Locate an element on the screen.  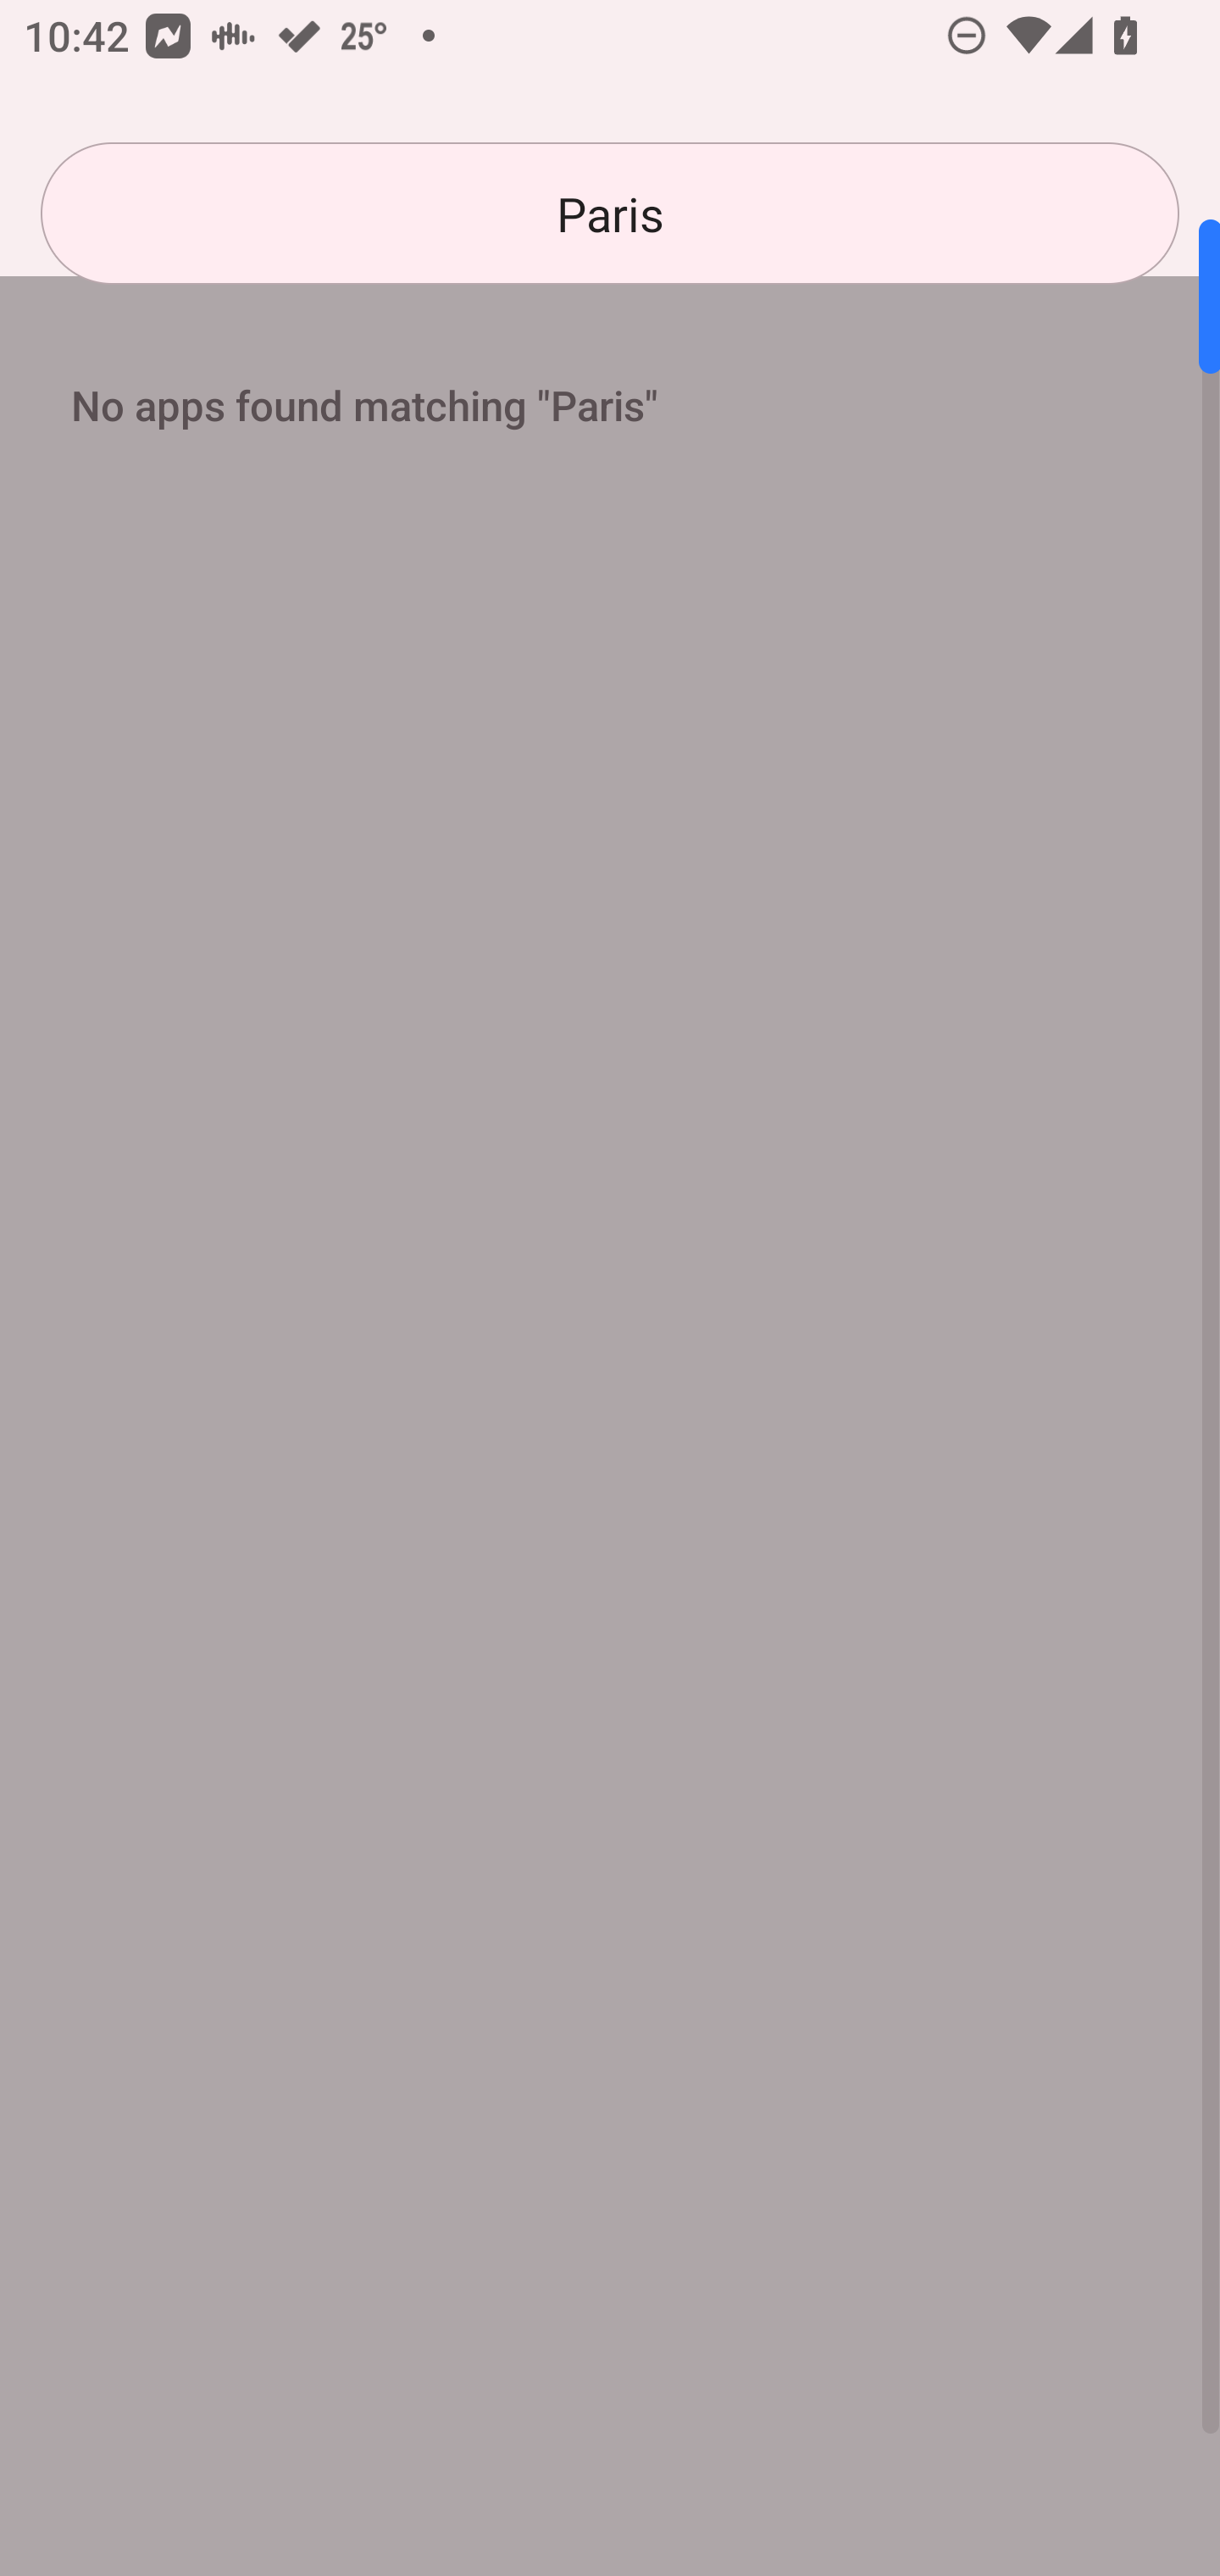
Paris is located at coordinates (610, 214).